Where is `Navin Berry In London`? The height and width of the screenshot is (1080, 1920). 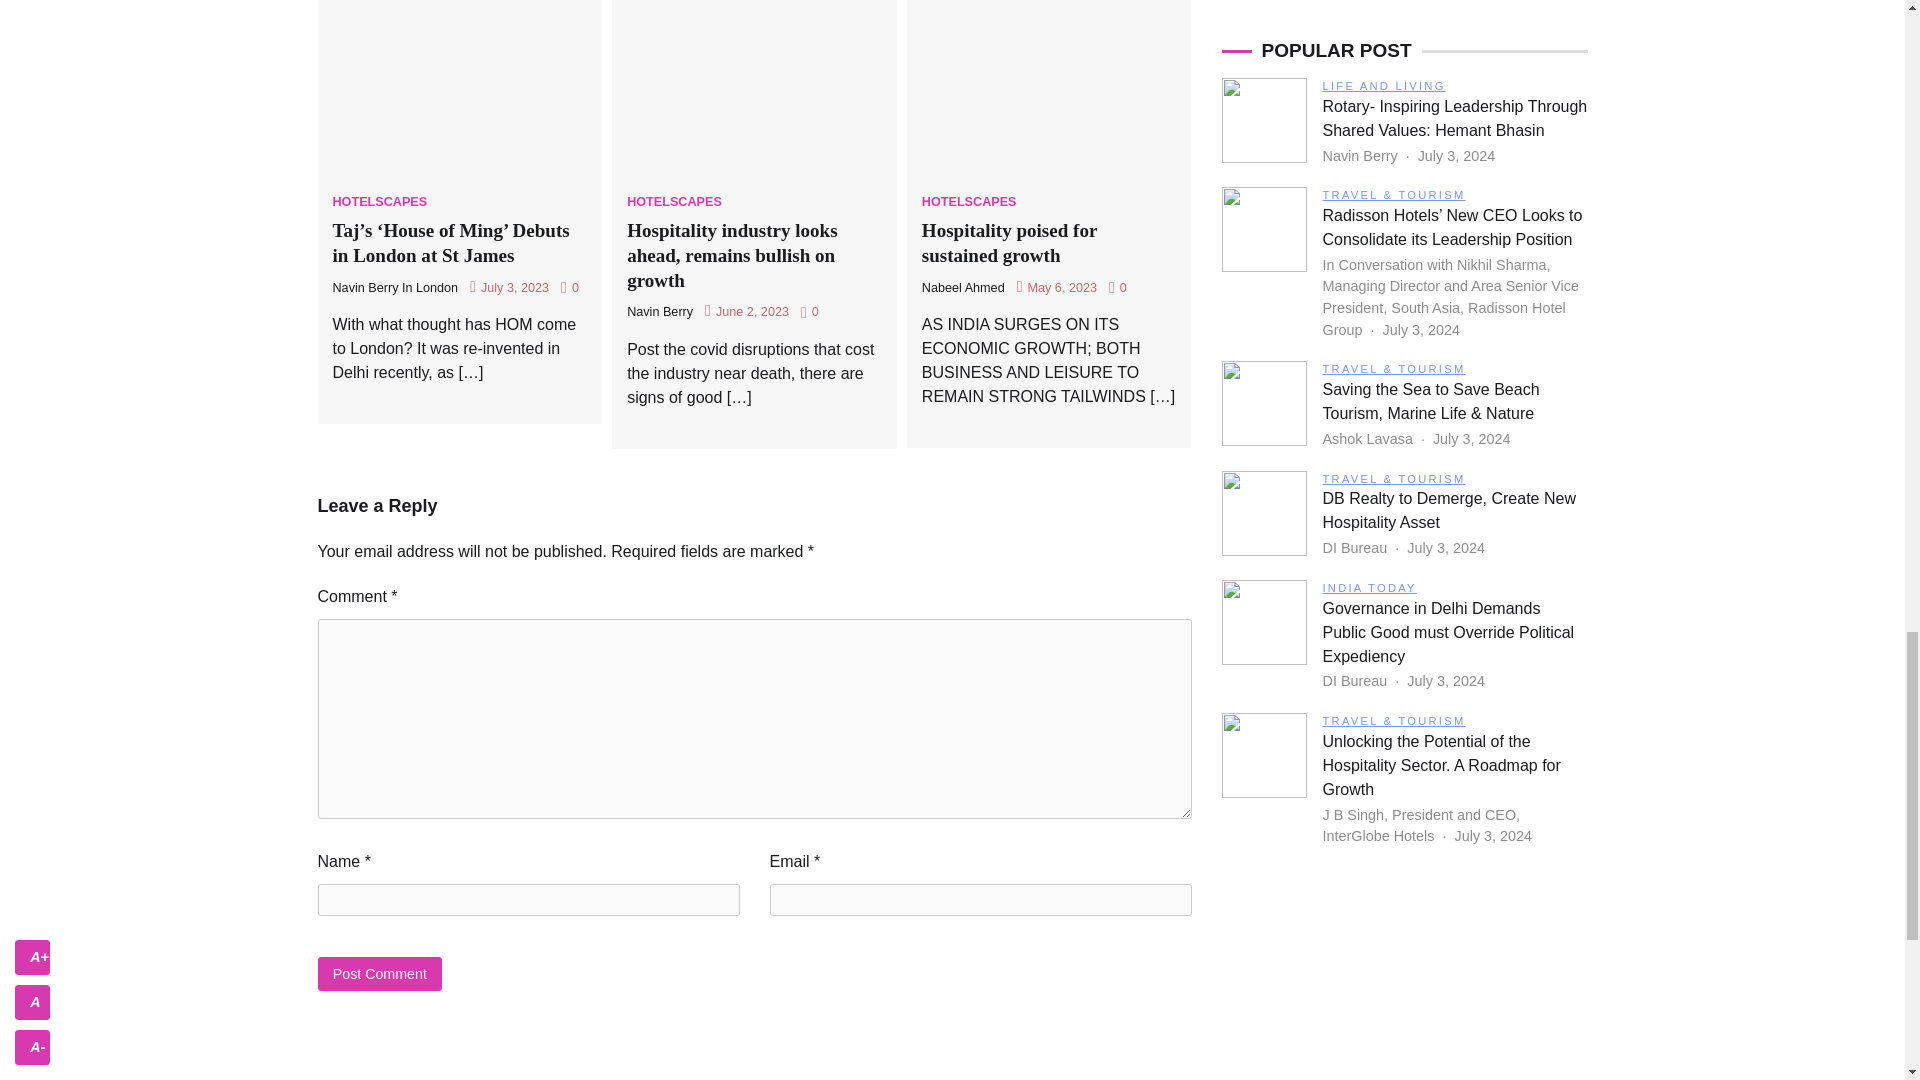
Navin Berry In London is located at coordinates (395, 287).